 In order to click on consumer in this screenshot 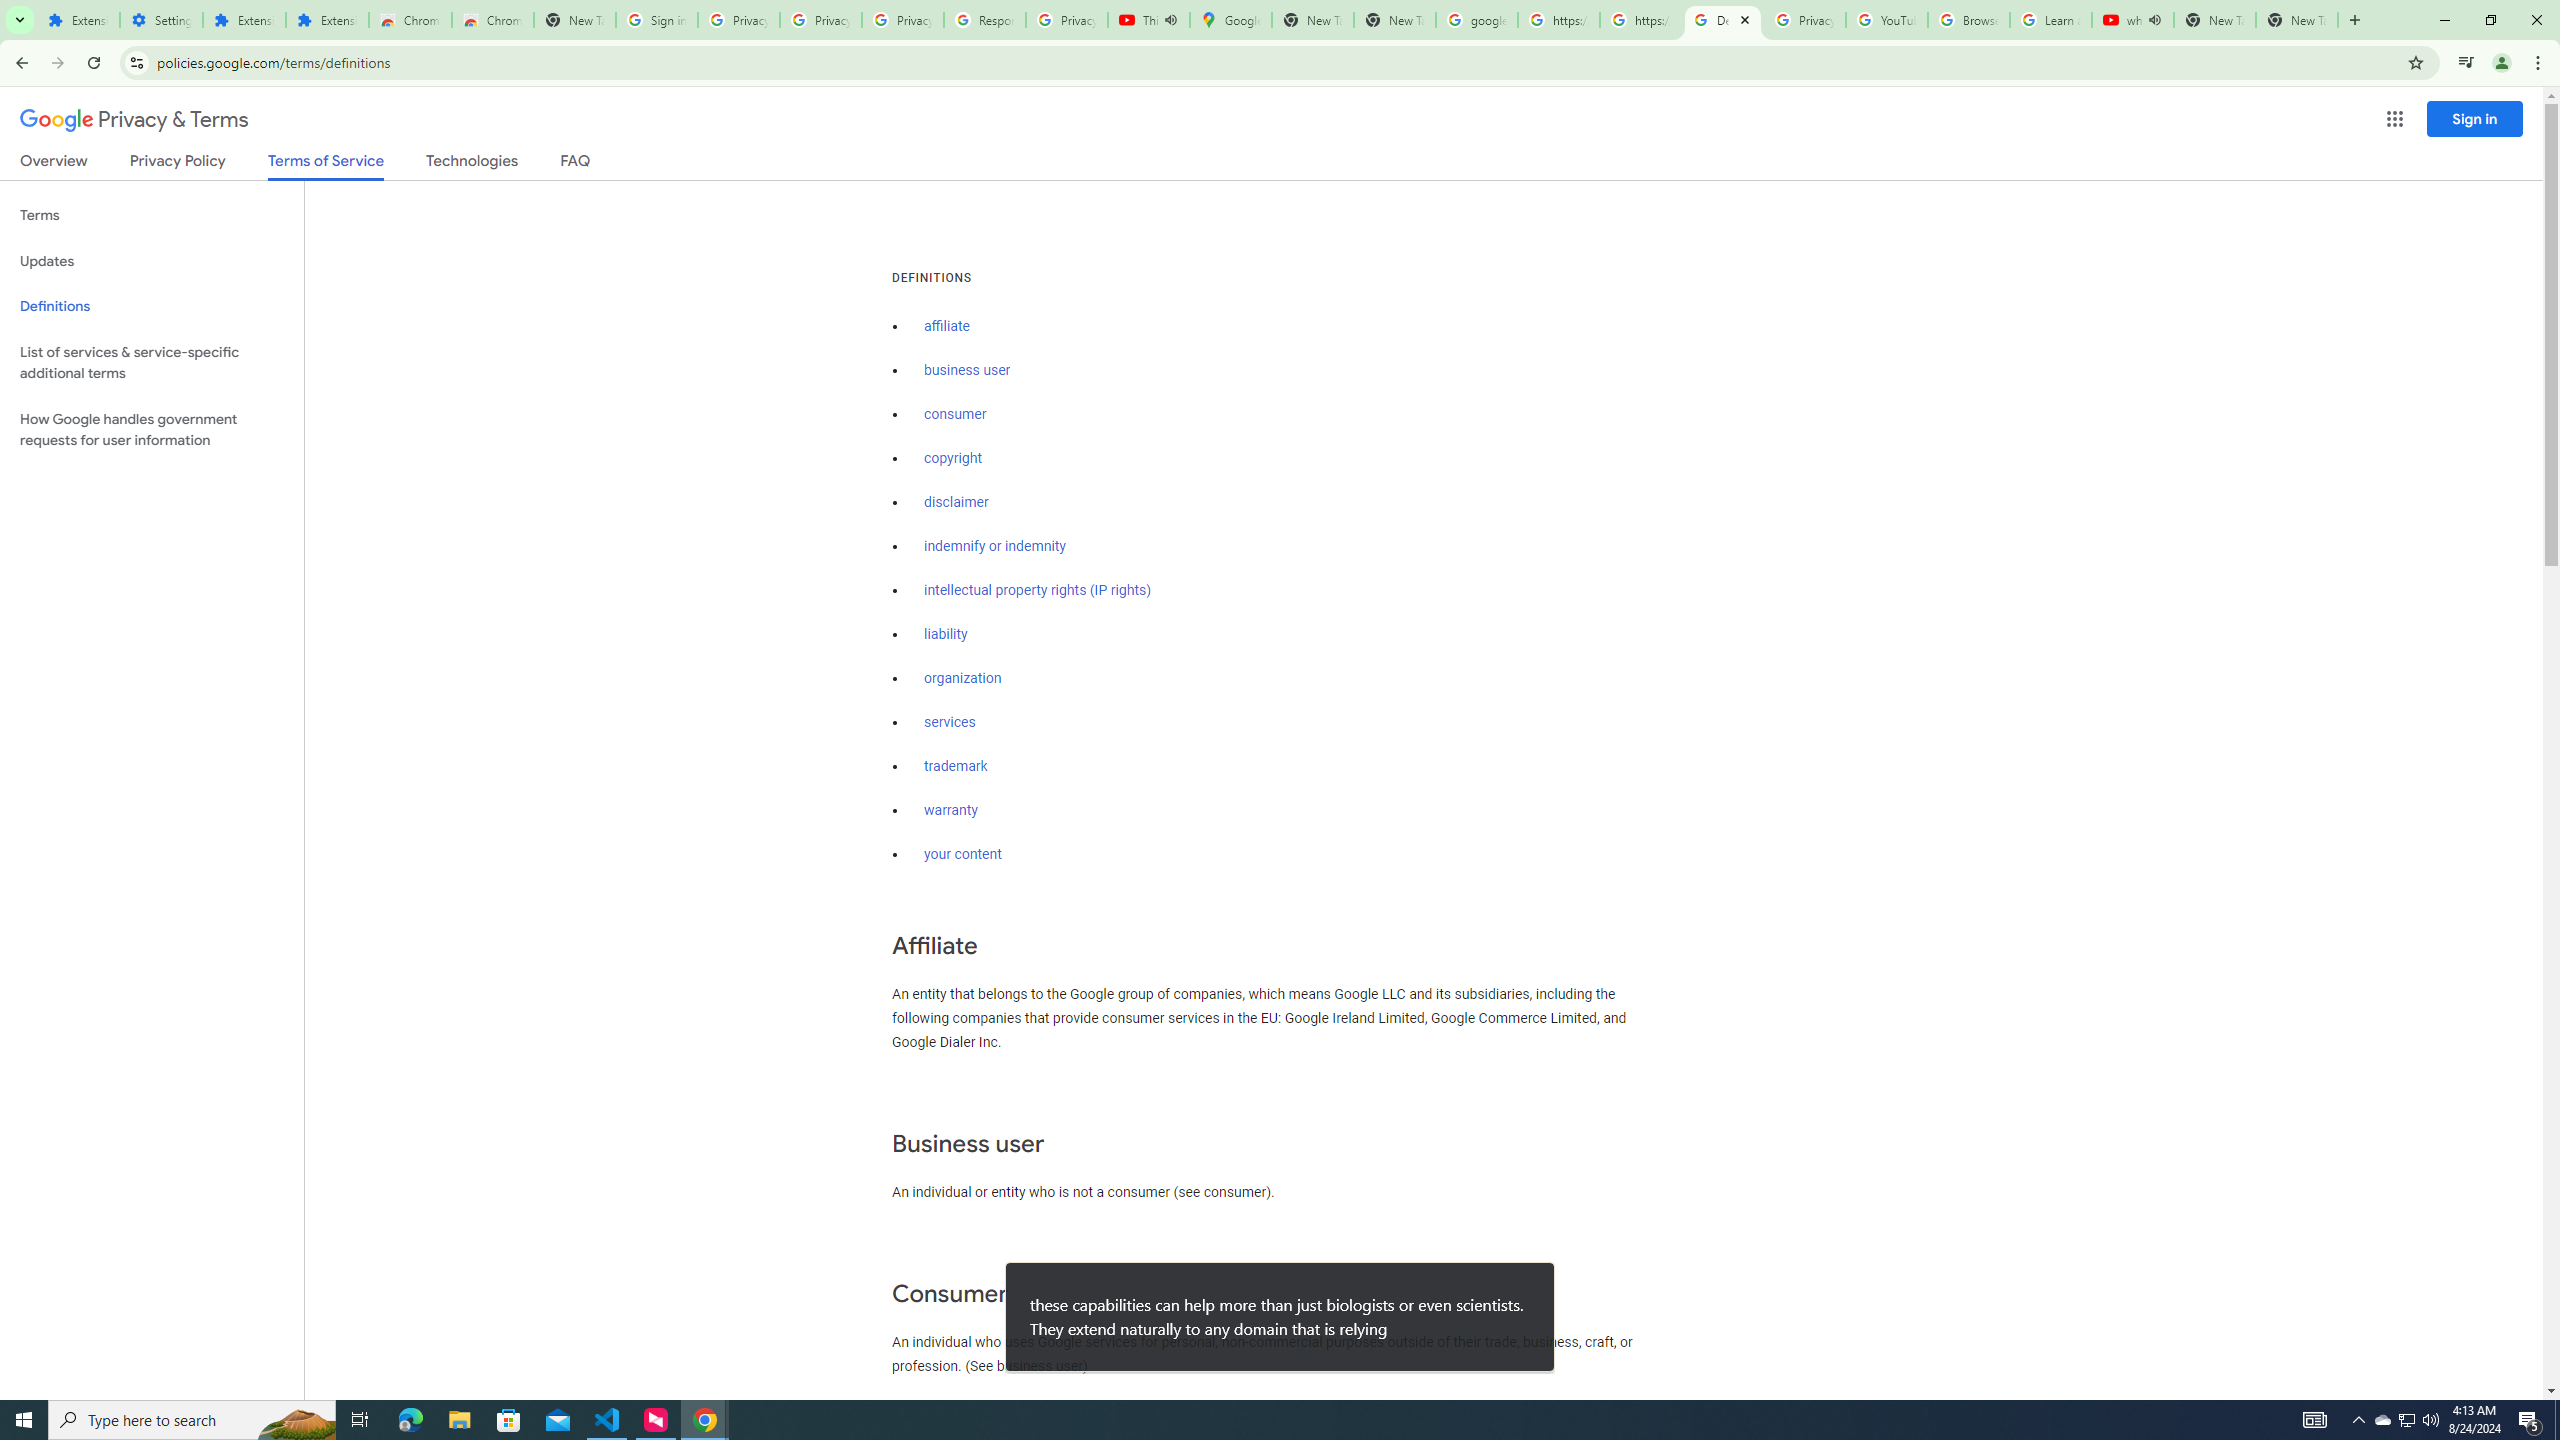, I will do `click(956, 414)`.